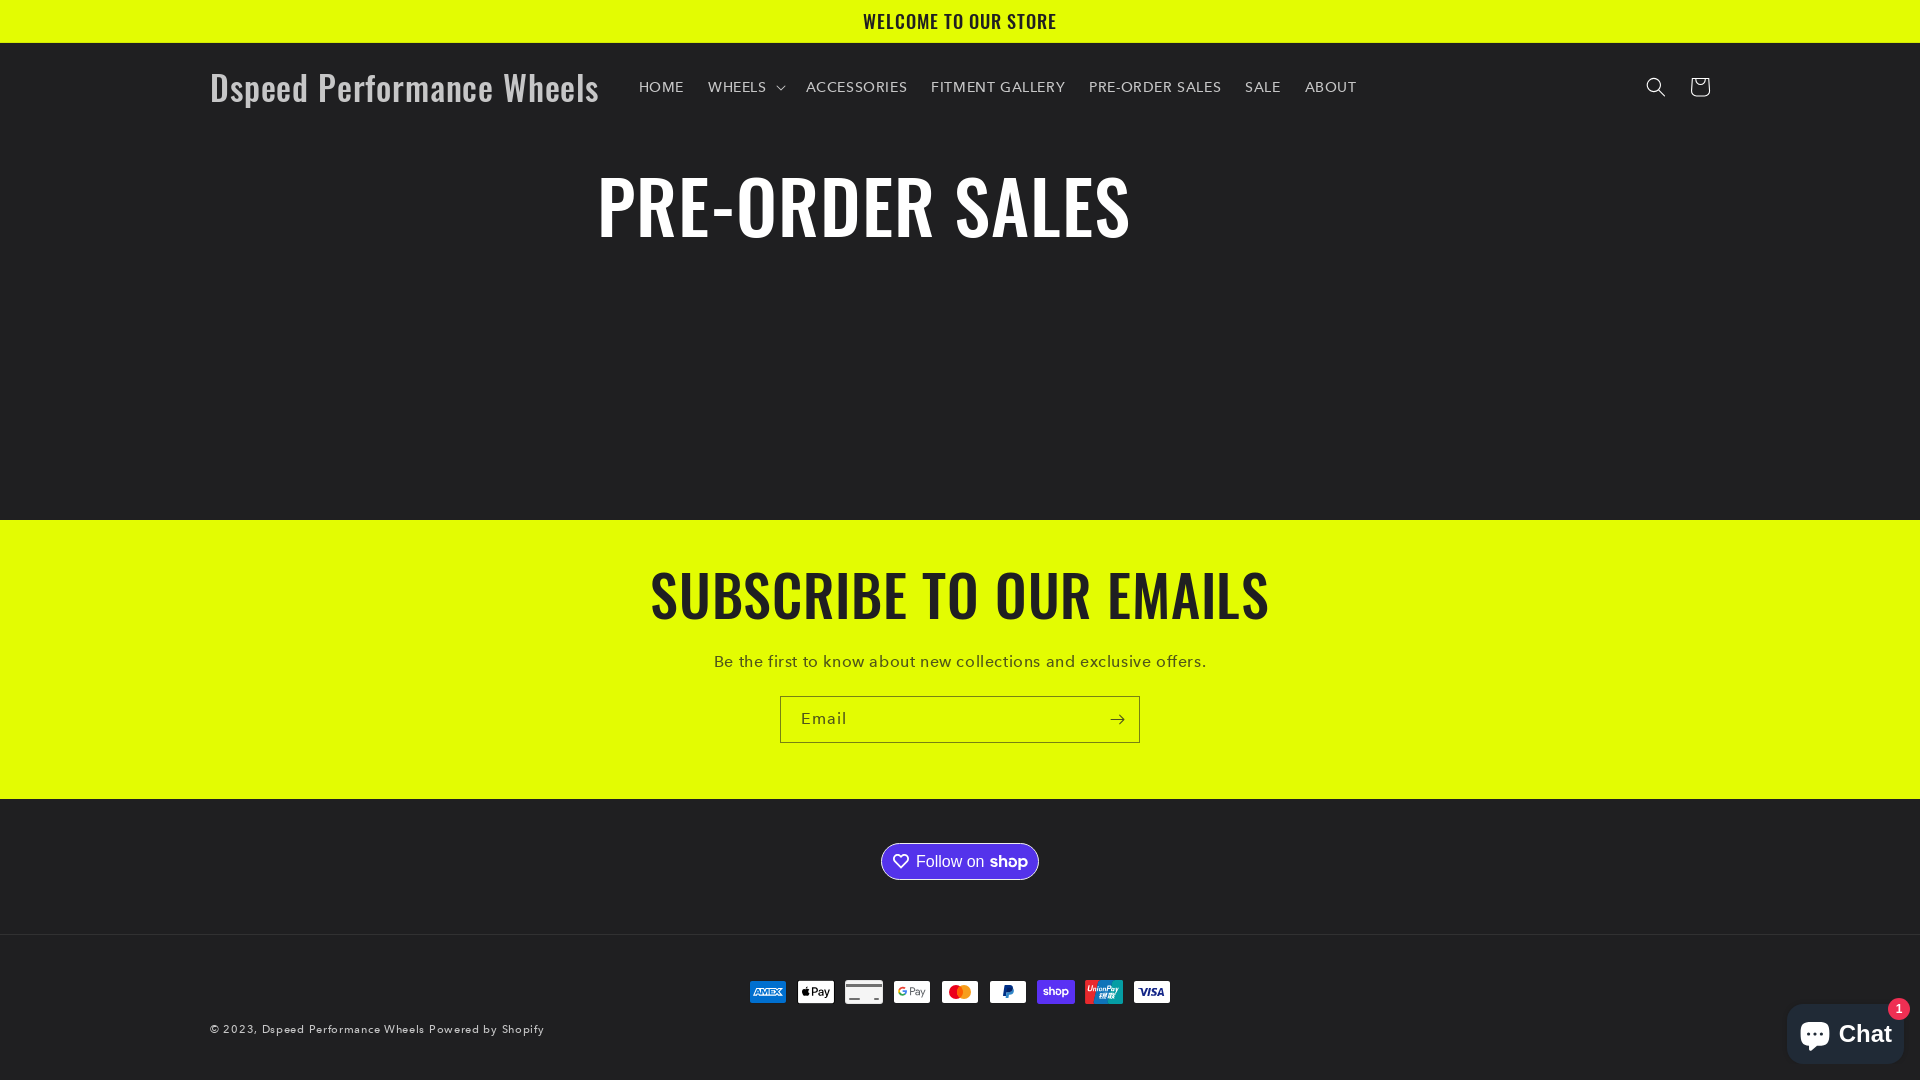 This screenshot has height=1080, width=1920. I want to click on PRE-ORDER SALES, so click(1155, 87).